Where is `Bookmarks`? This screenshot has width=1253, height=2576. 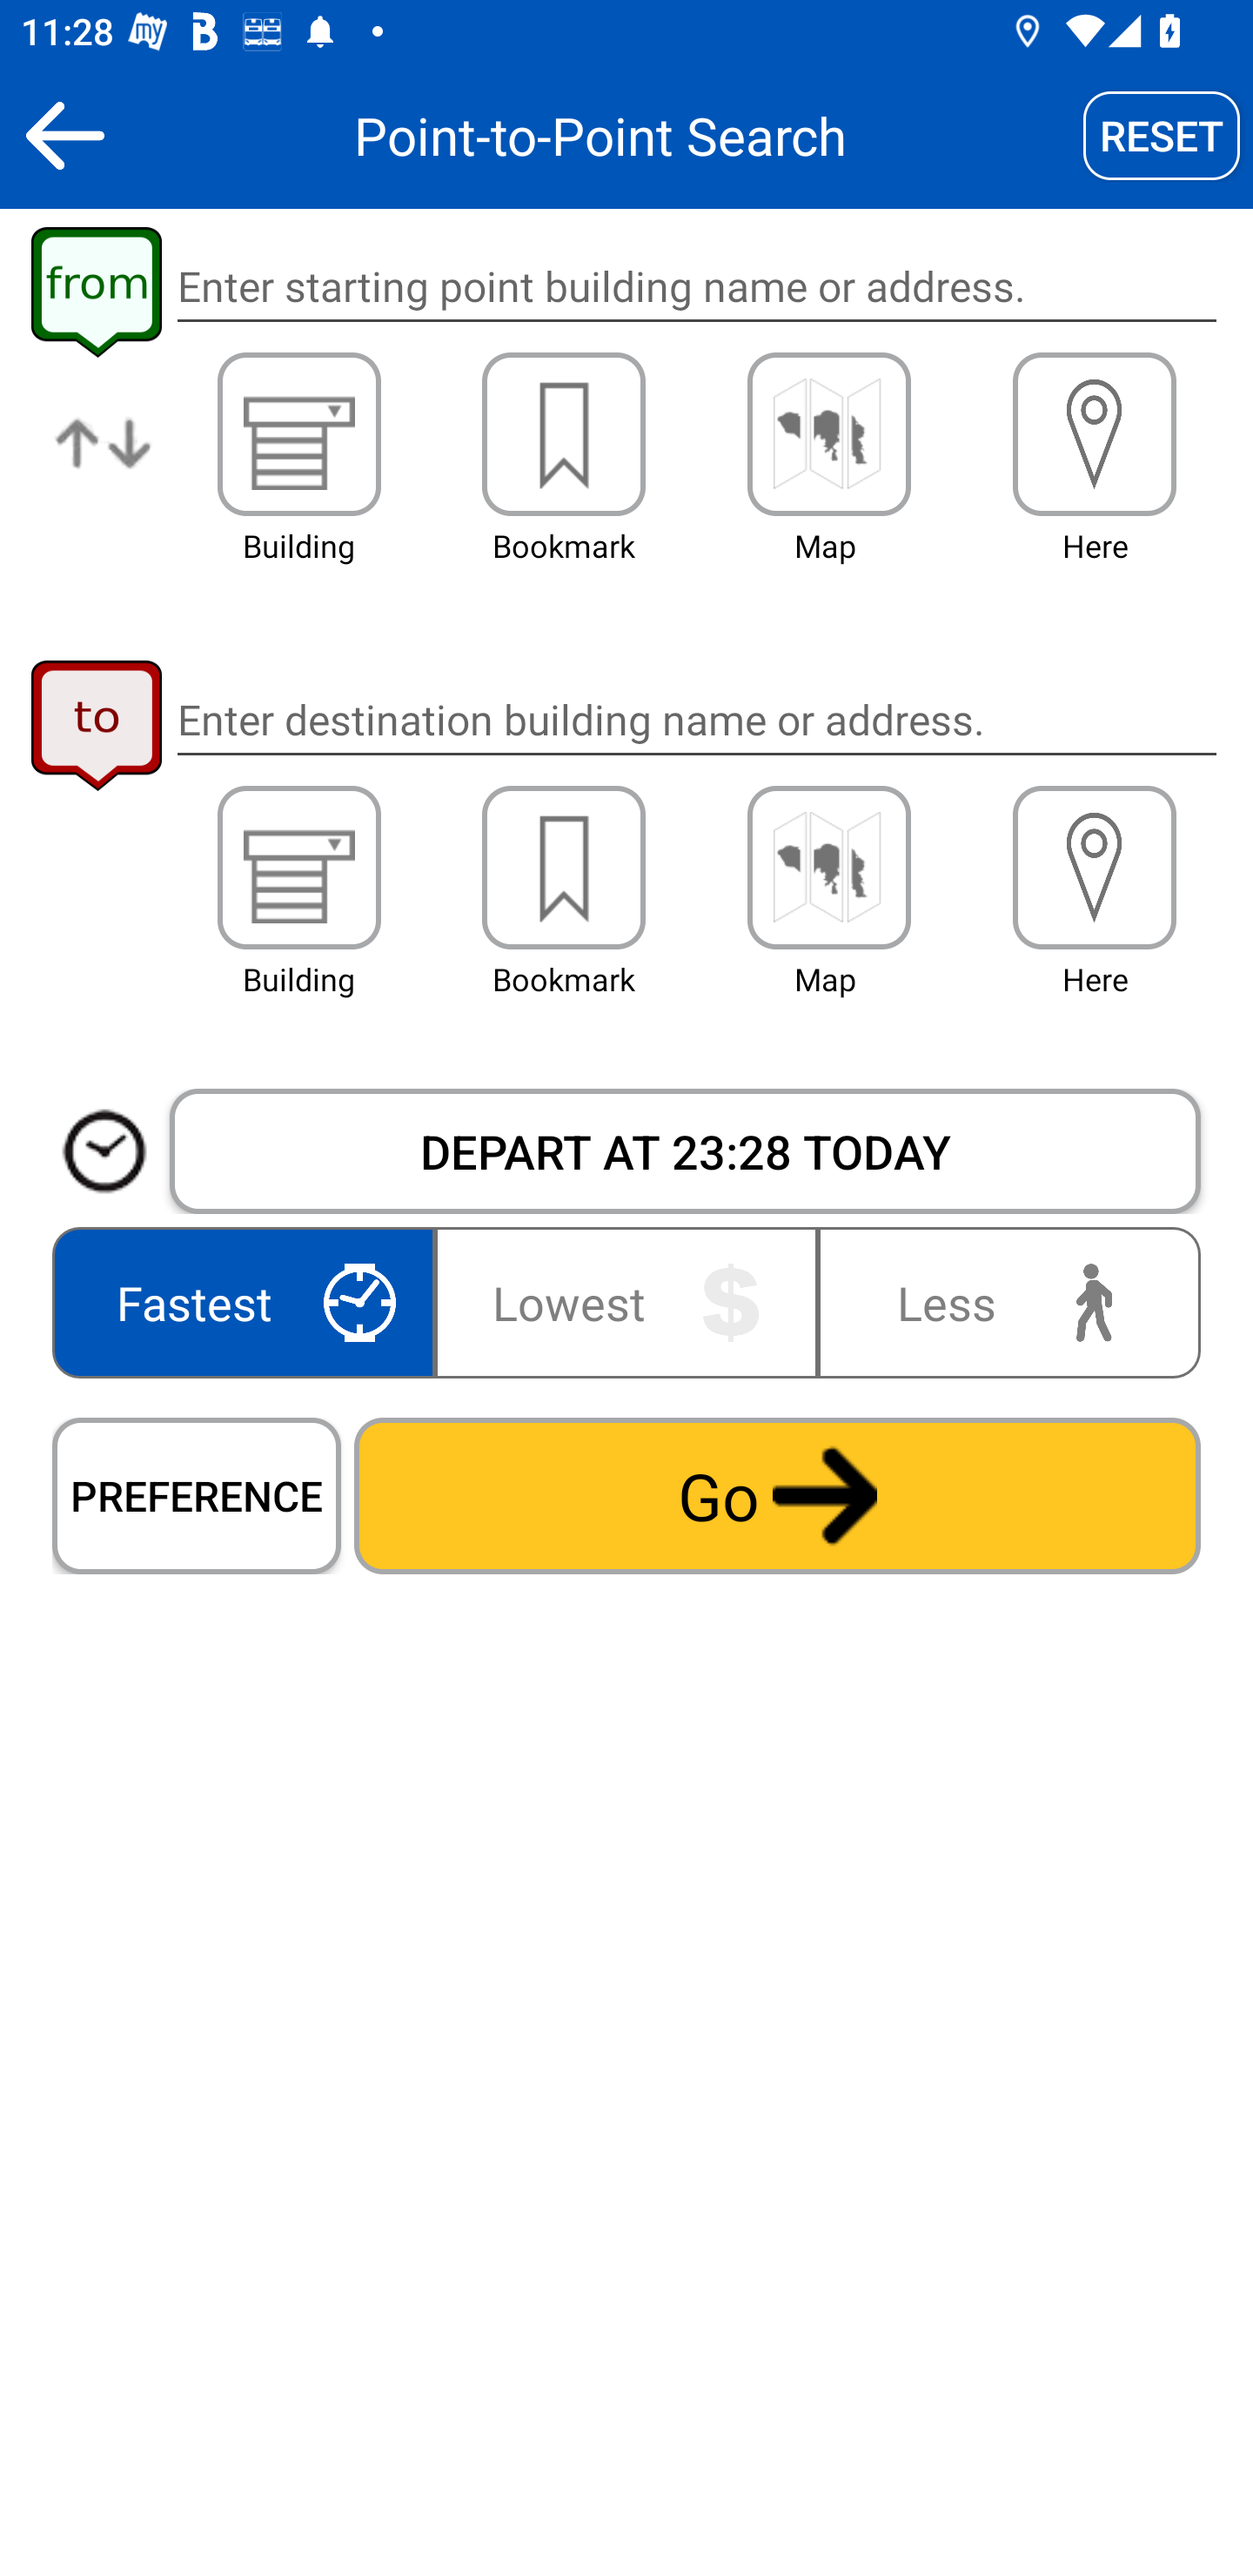
Bookmarks is located at coordinates (564, 868).